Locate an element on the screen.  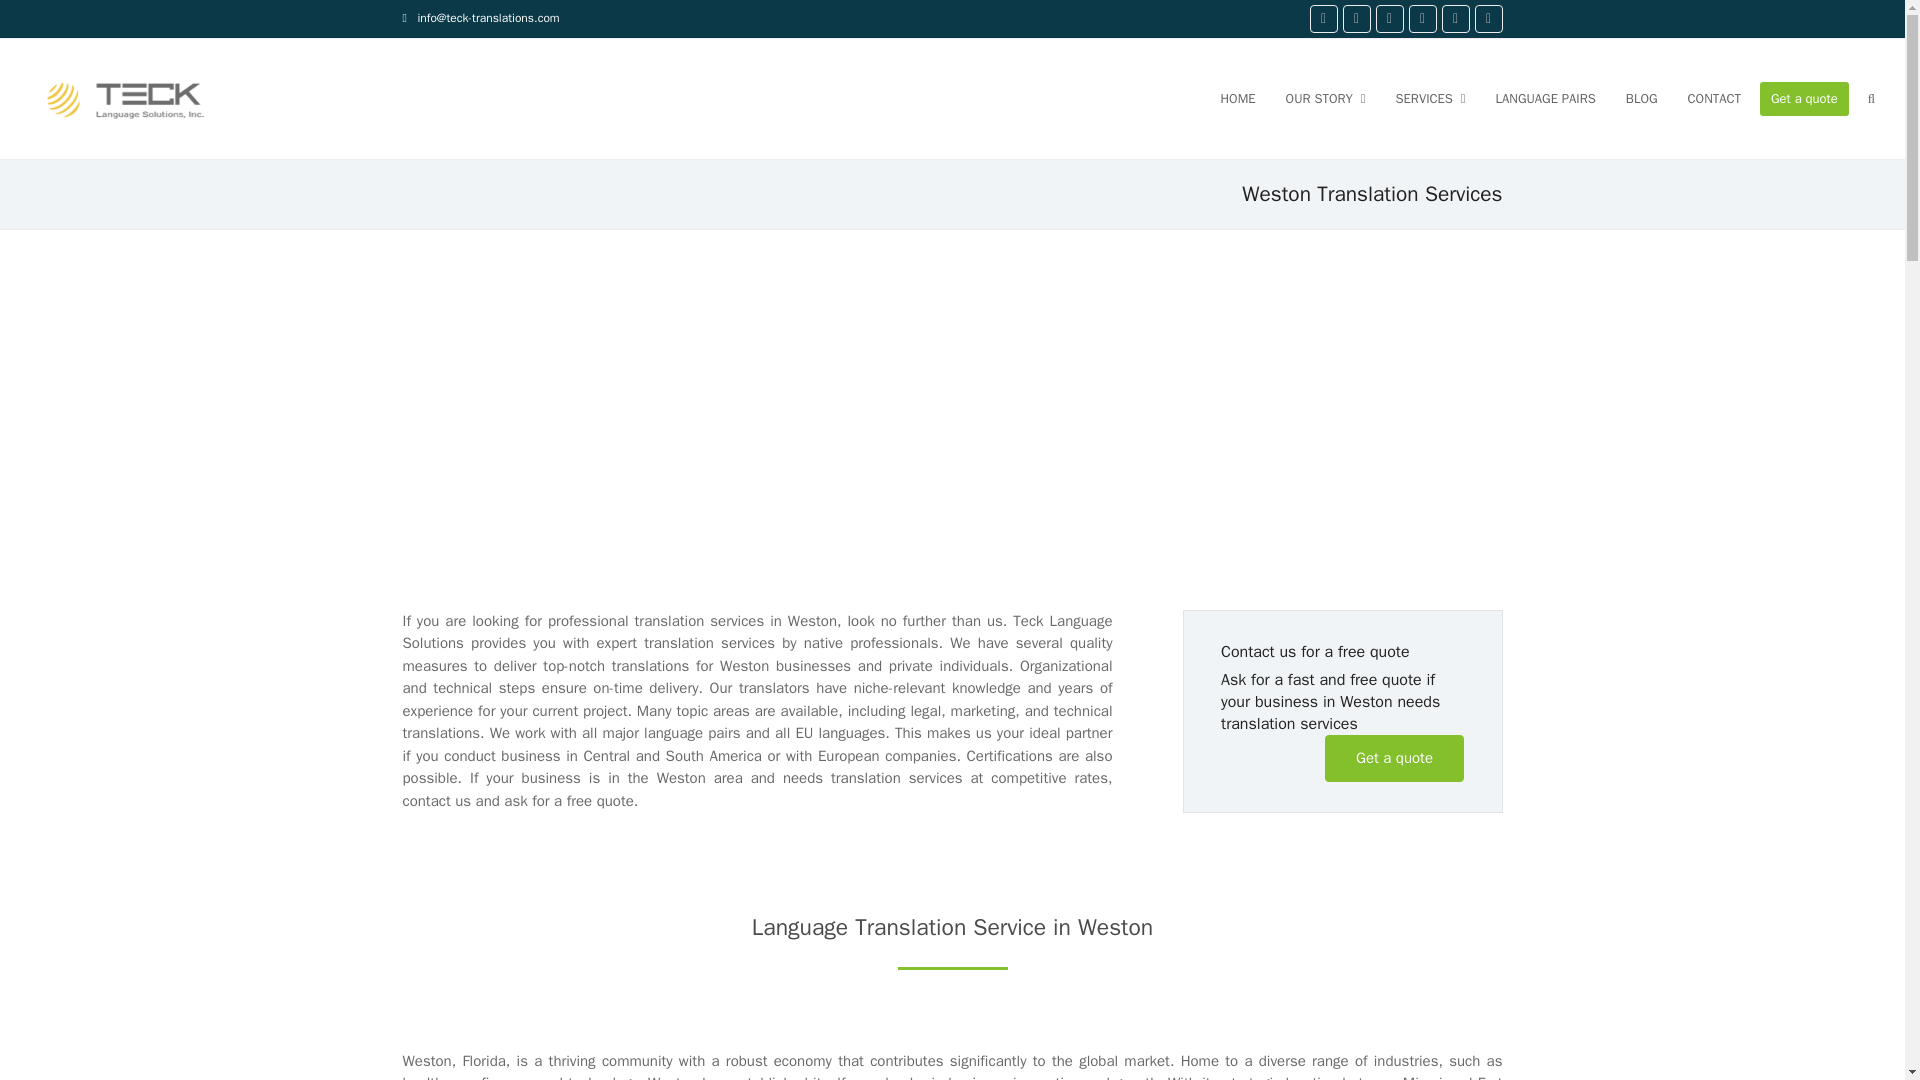
YouTube is located at coordinates (1456, 19).